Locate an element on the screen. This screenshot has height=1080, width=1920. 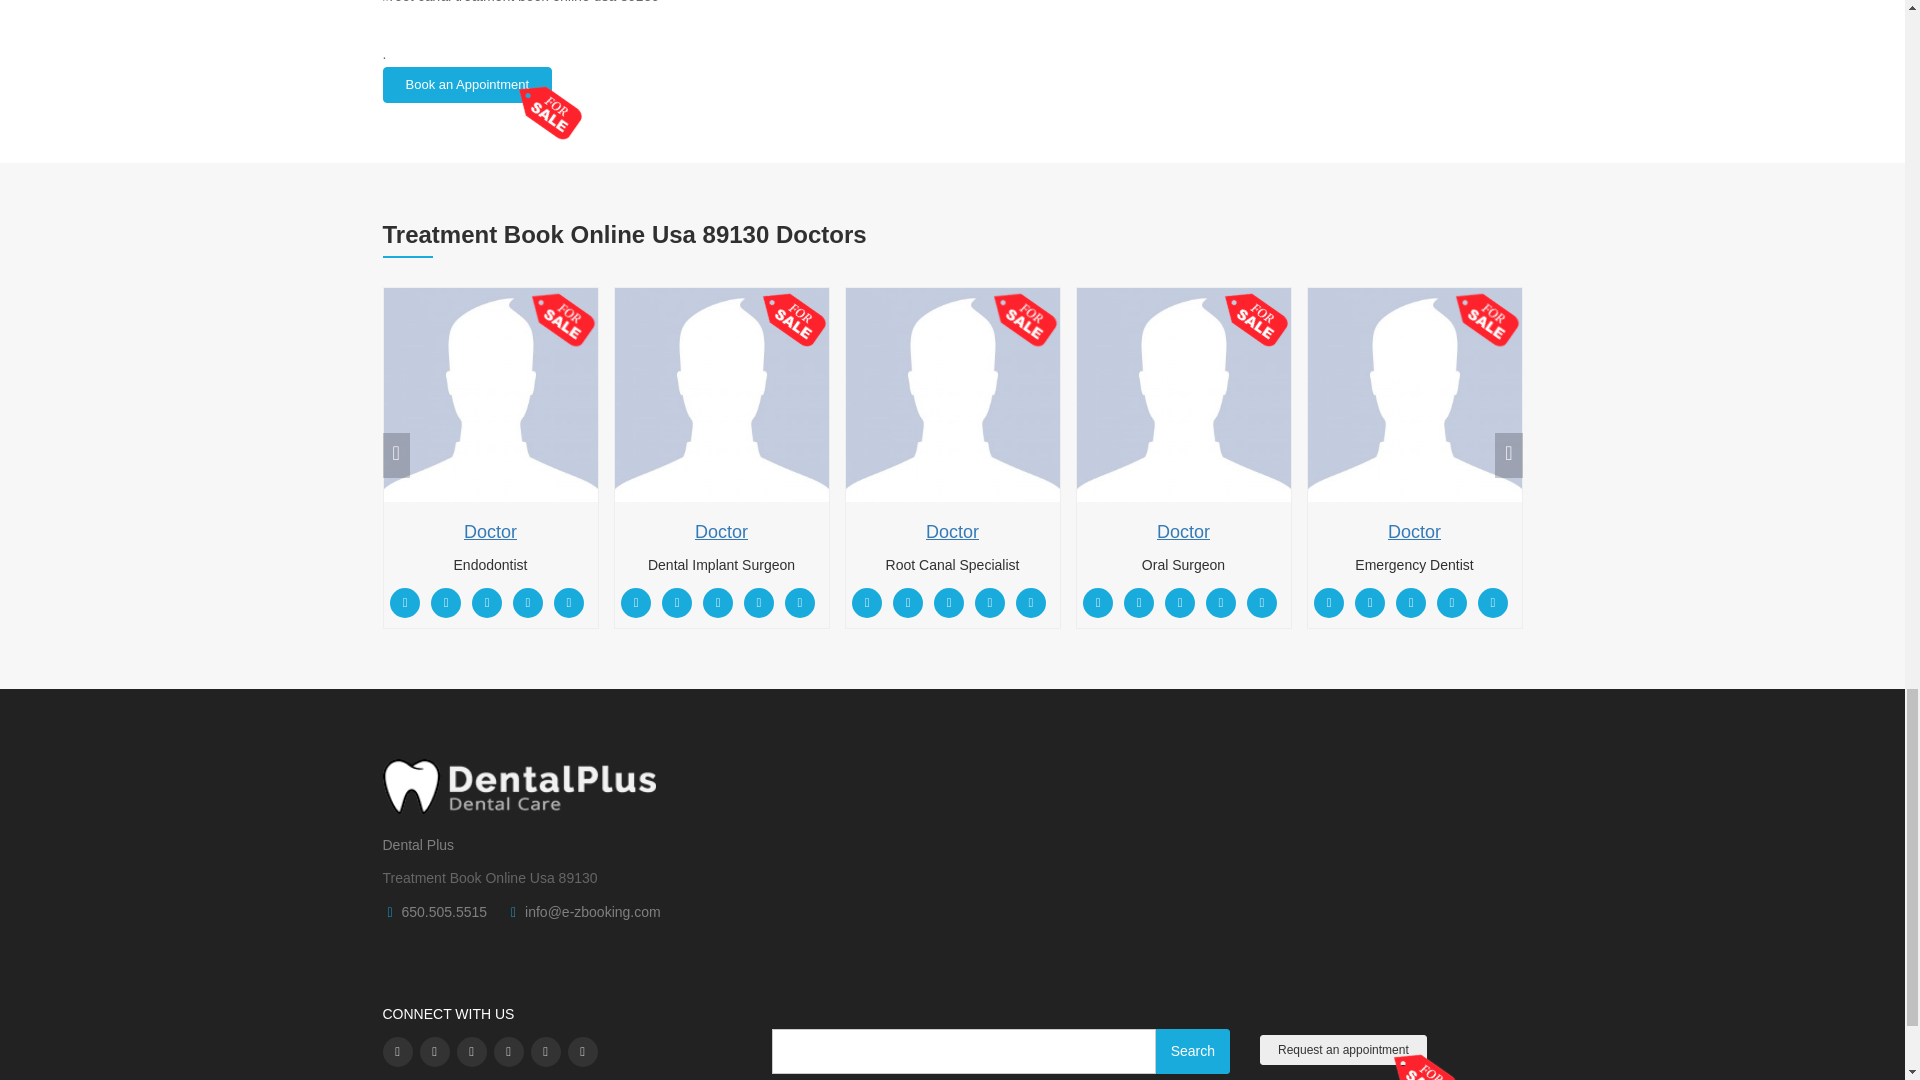
emergency dentist treatment book online usa 89130 is located at coordinates (1414, 395).